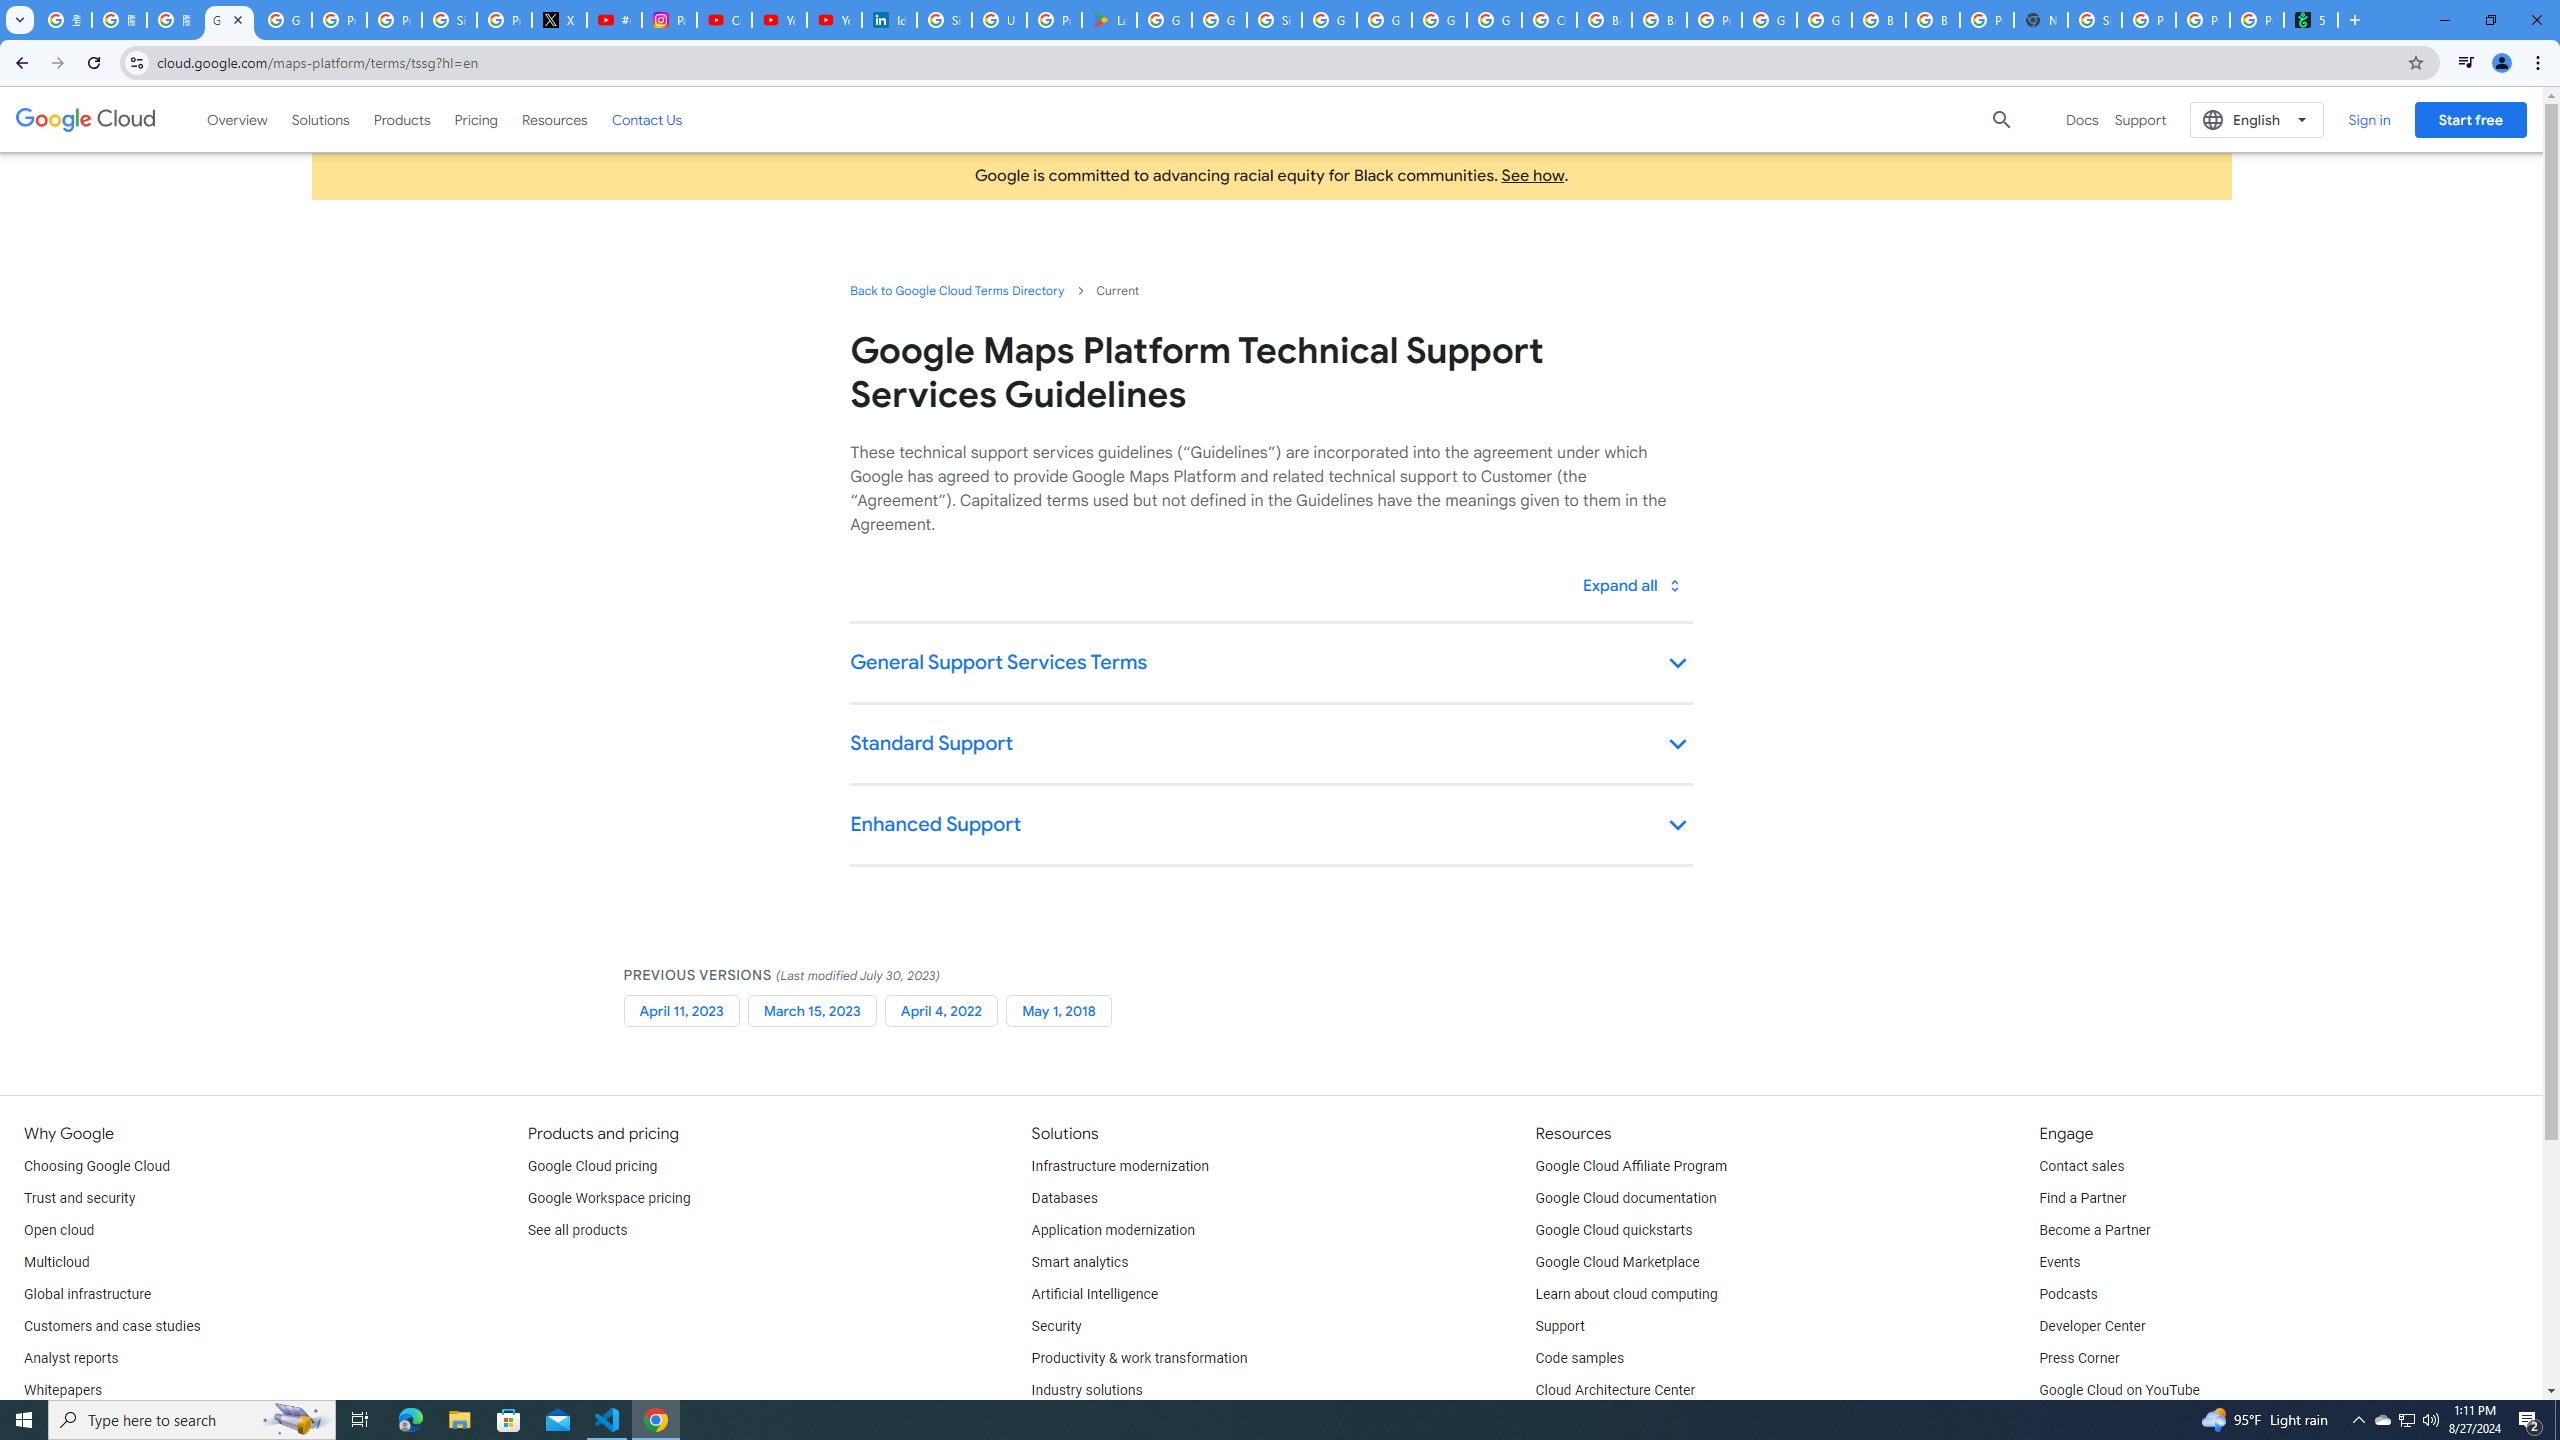  I want to click on Google Cloud documentation, so click(1626, 1199).